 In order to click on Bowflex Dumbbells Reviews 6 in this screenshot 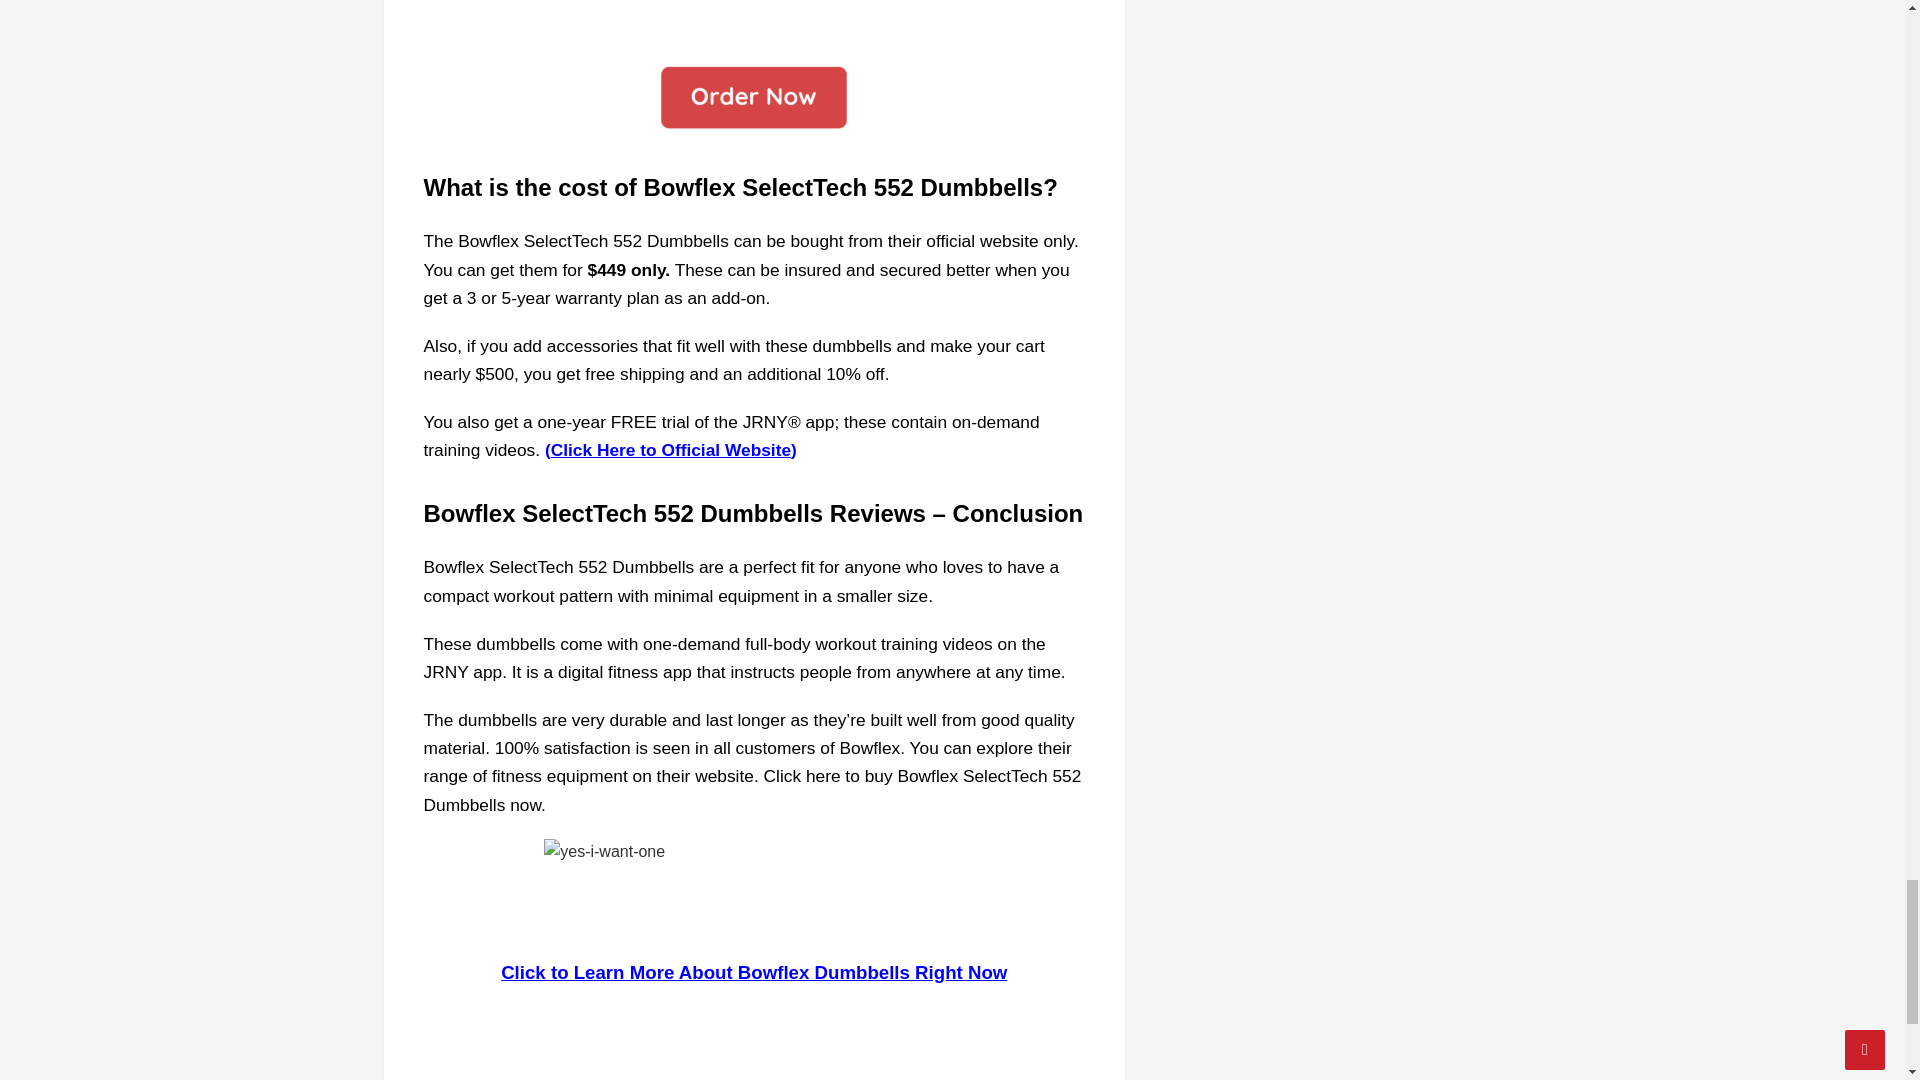, I will do `click(754, 21)`.